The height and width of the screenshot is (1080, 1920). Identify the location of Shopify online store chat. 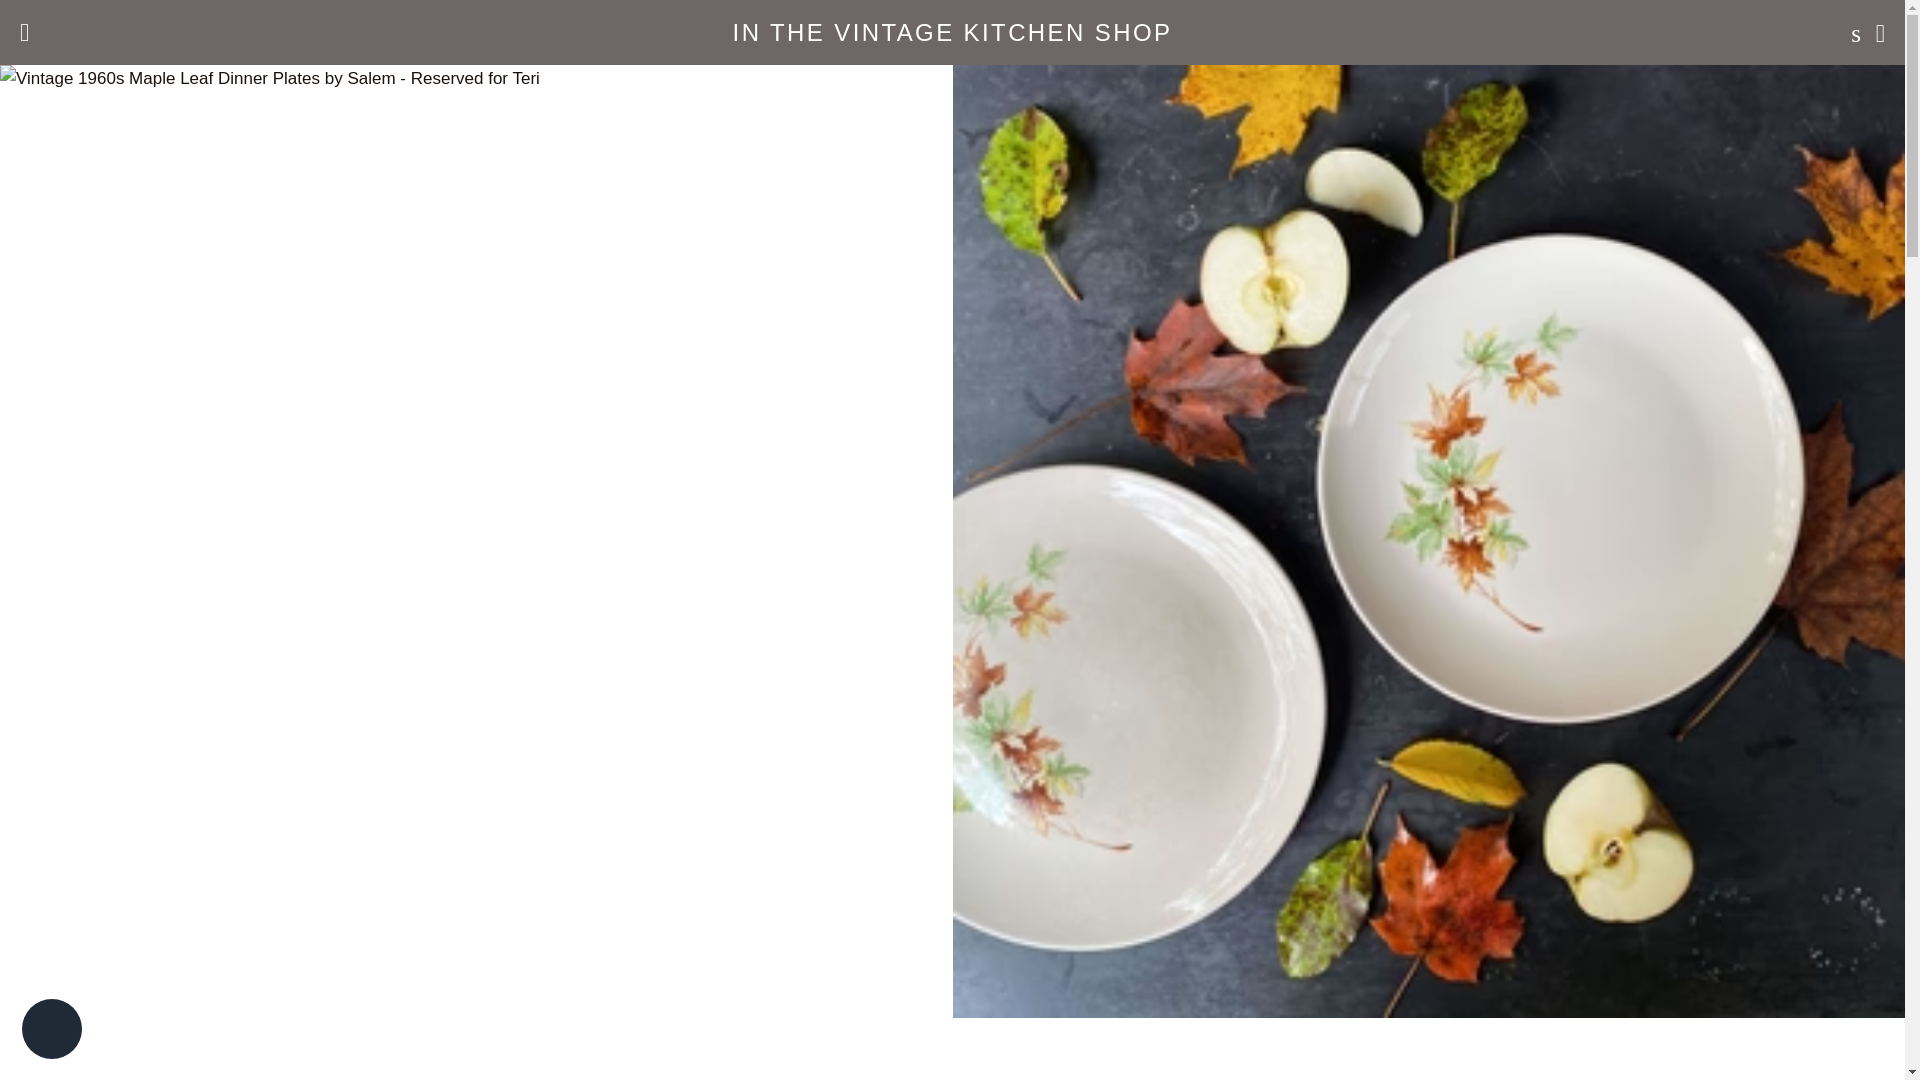
(52, 1031).